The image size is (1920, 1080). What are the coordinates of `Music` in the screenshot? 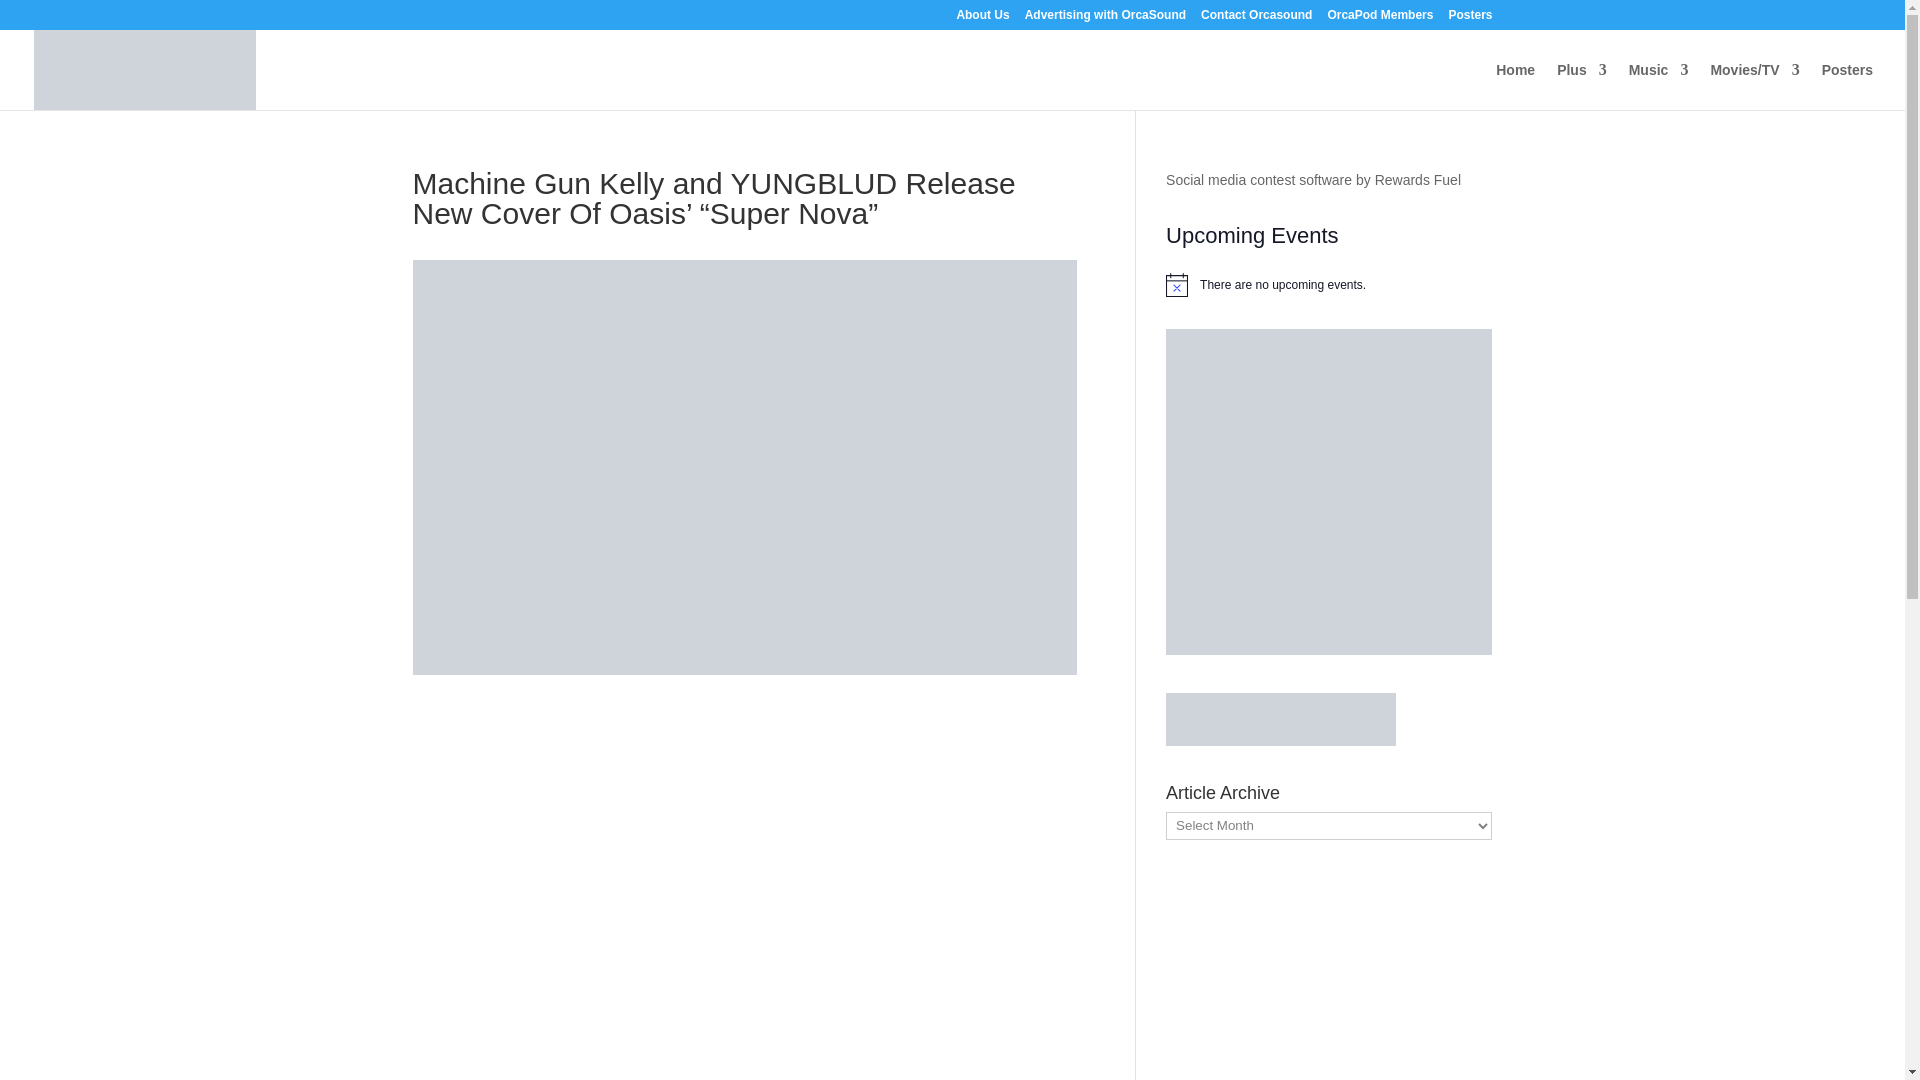 It's located at (1658, 86).